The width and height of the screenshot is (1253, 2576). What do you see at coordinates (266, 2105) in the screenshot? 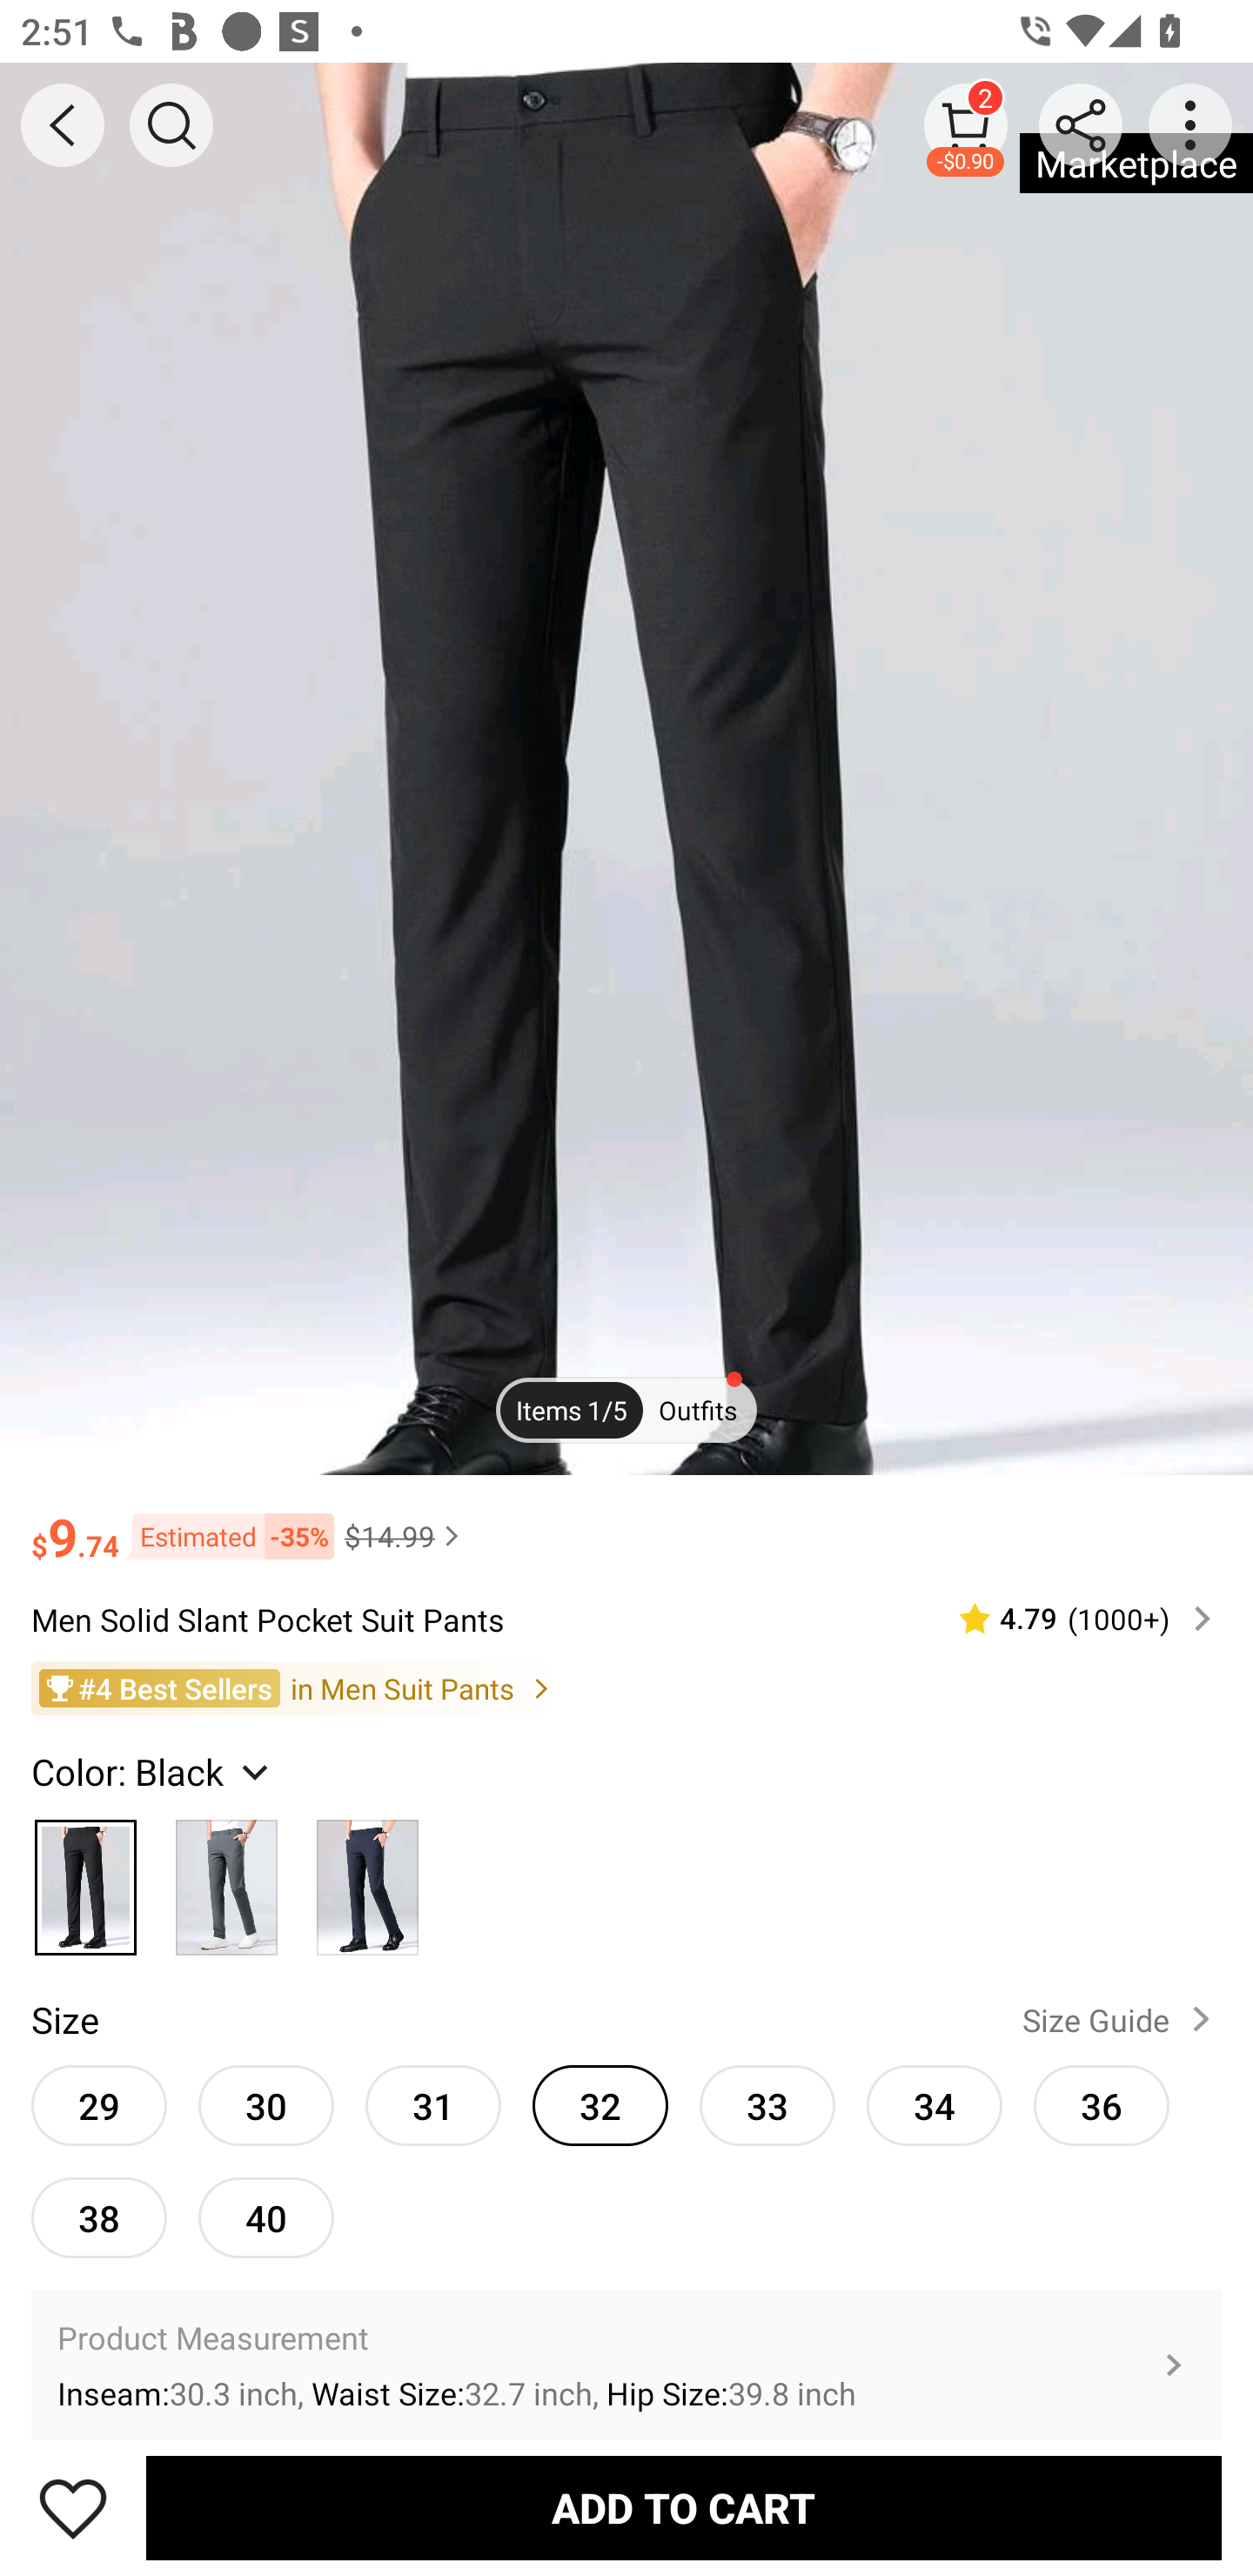
I see `30 30unselected option` at bounding box center [266, 2105].